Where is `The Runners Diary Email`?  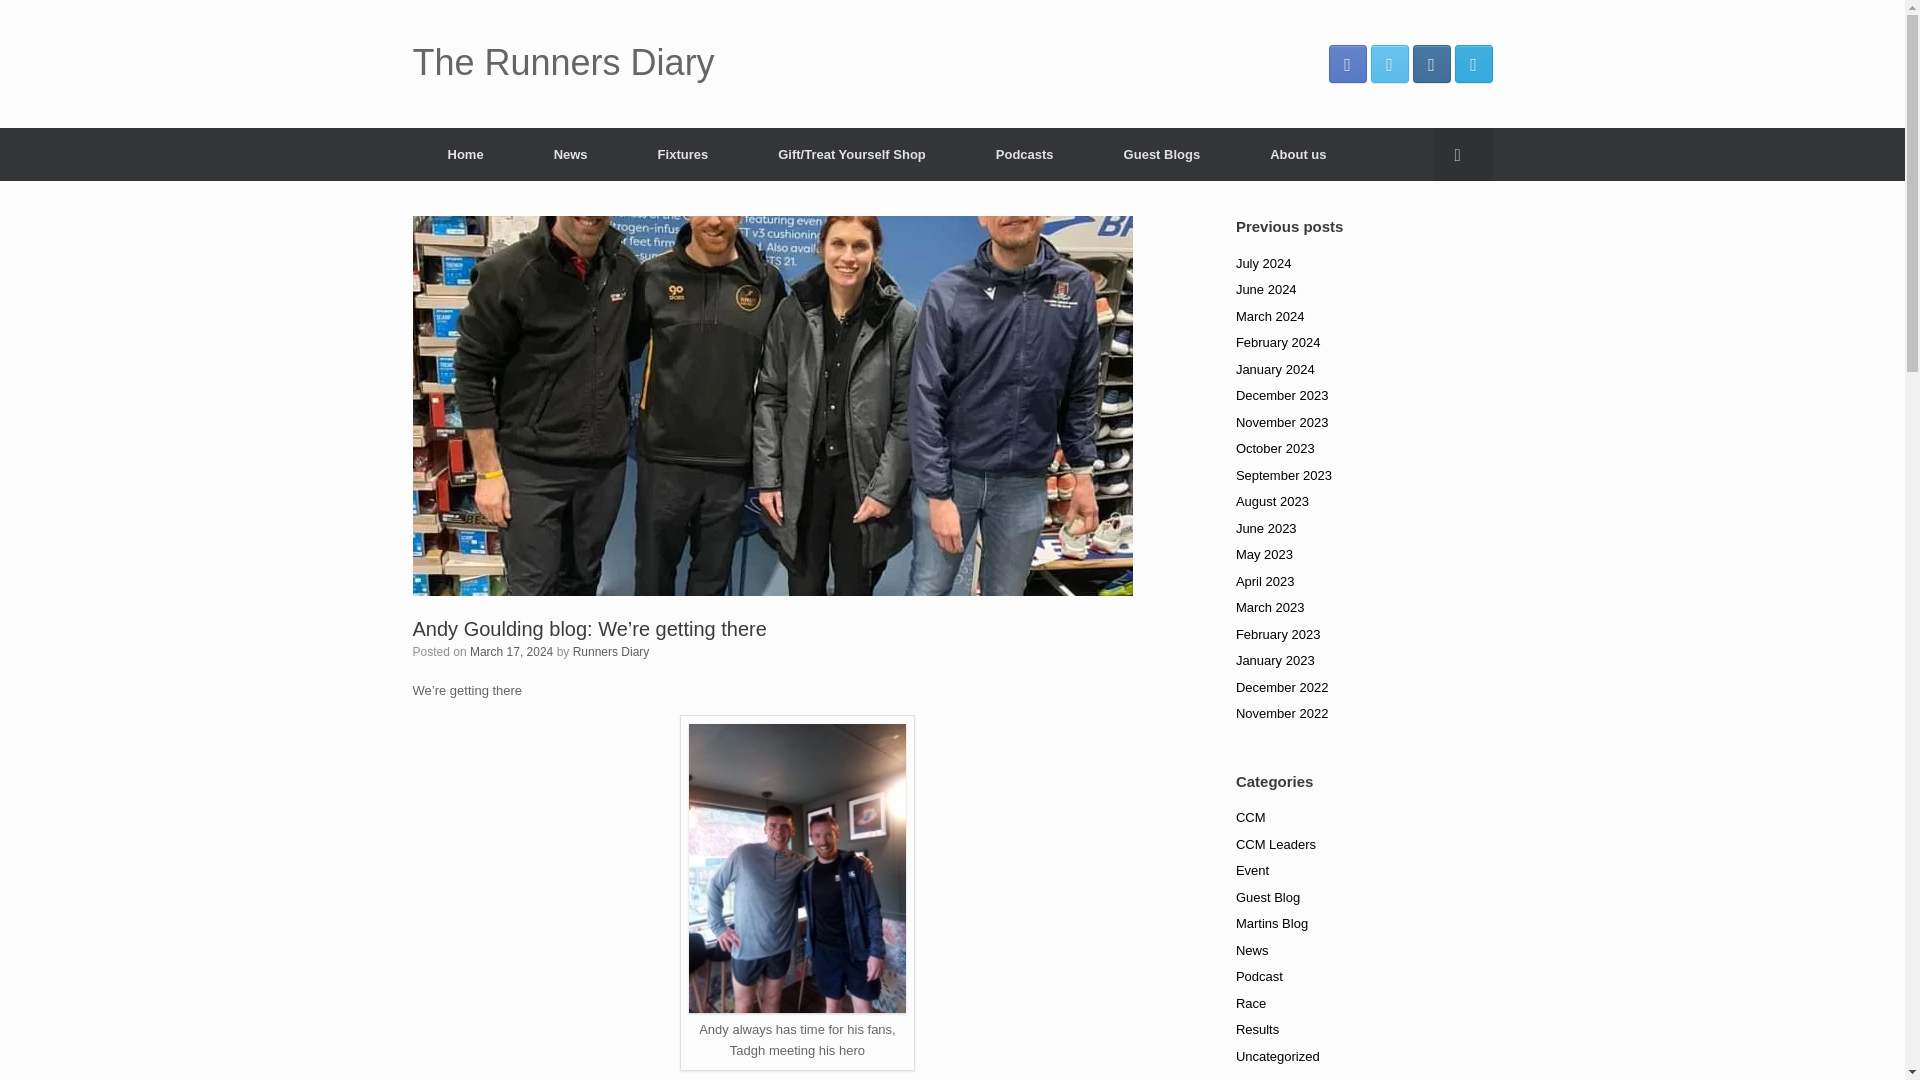 The Runners Diary Email is located at coordinates (1472, 64).